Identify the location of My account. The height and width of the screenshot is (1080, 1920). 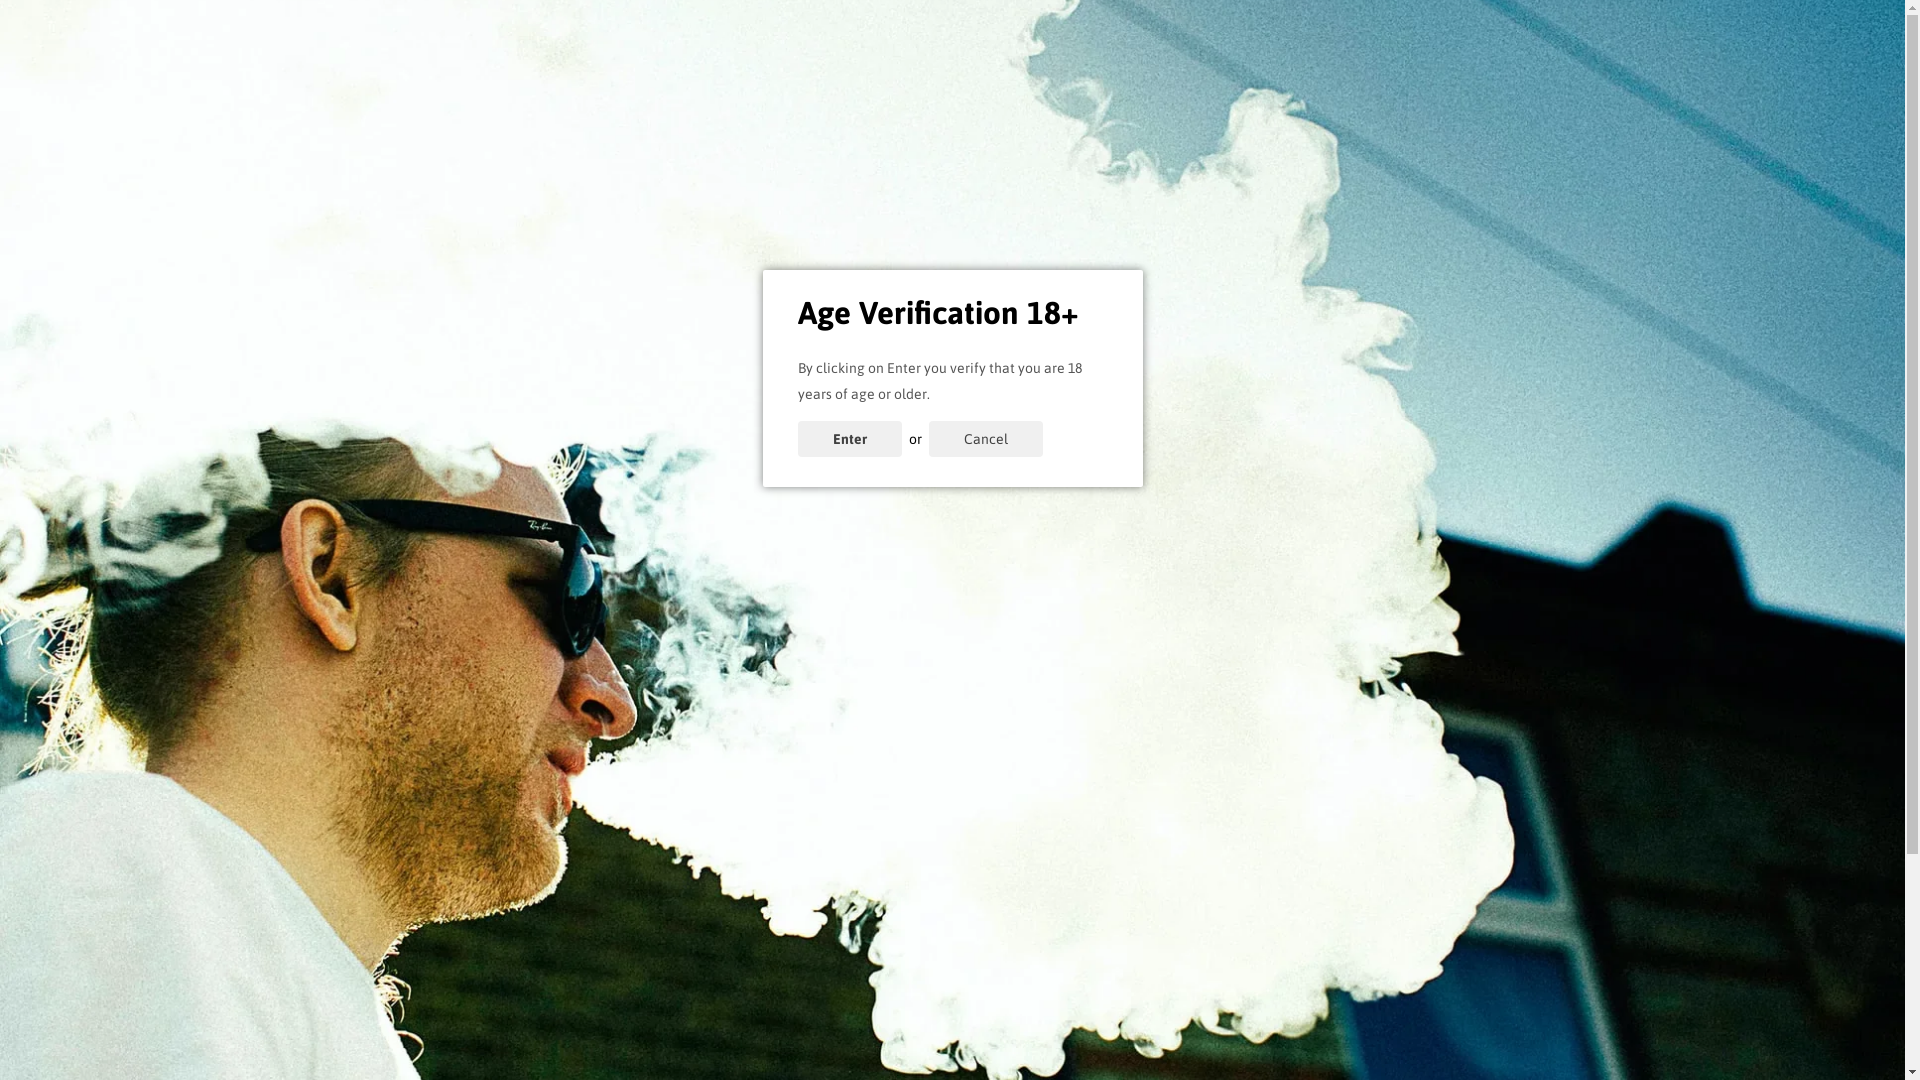
(1456, 82).